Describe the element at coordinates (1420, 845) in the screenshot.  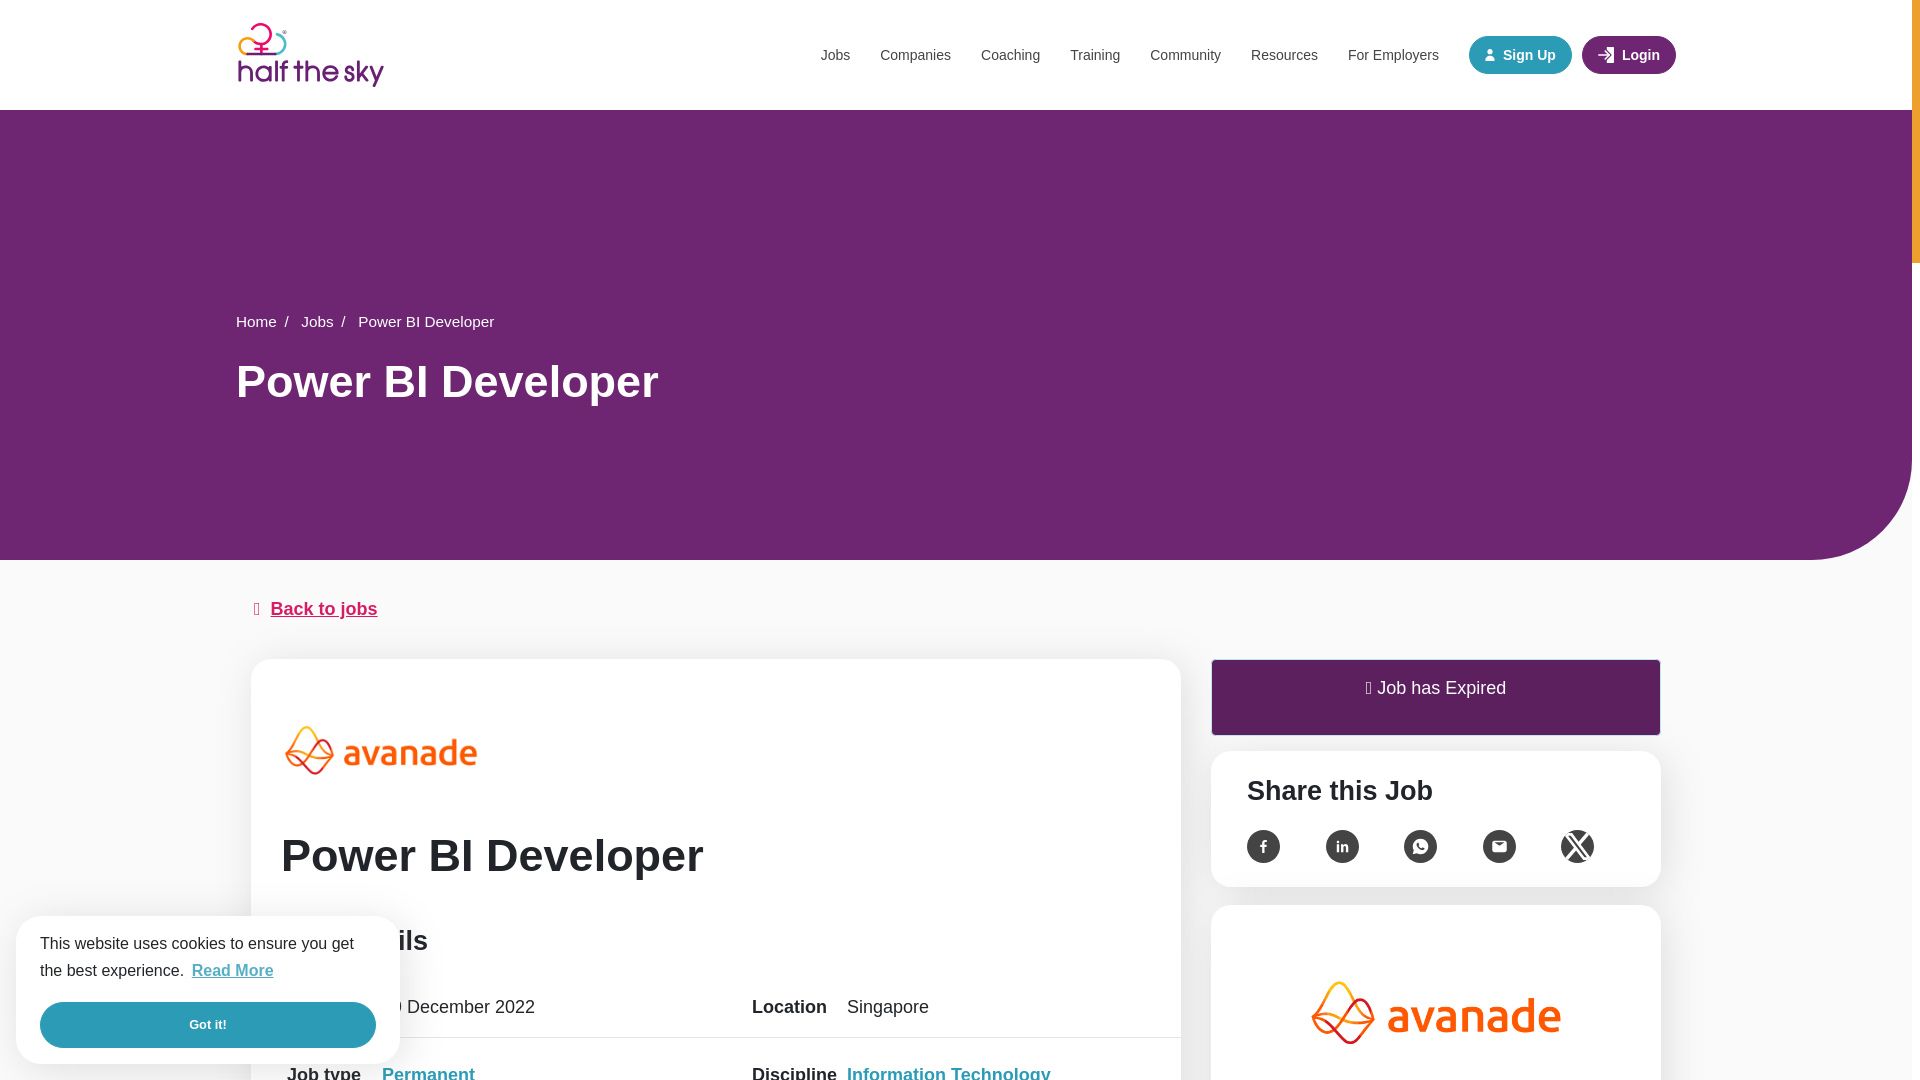
I see `send in Whatsapp` at that location.